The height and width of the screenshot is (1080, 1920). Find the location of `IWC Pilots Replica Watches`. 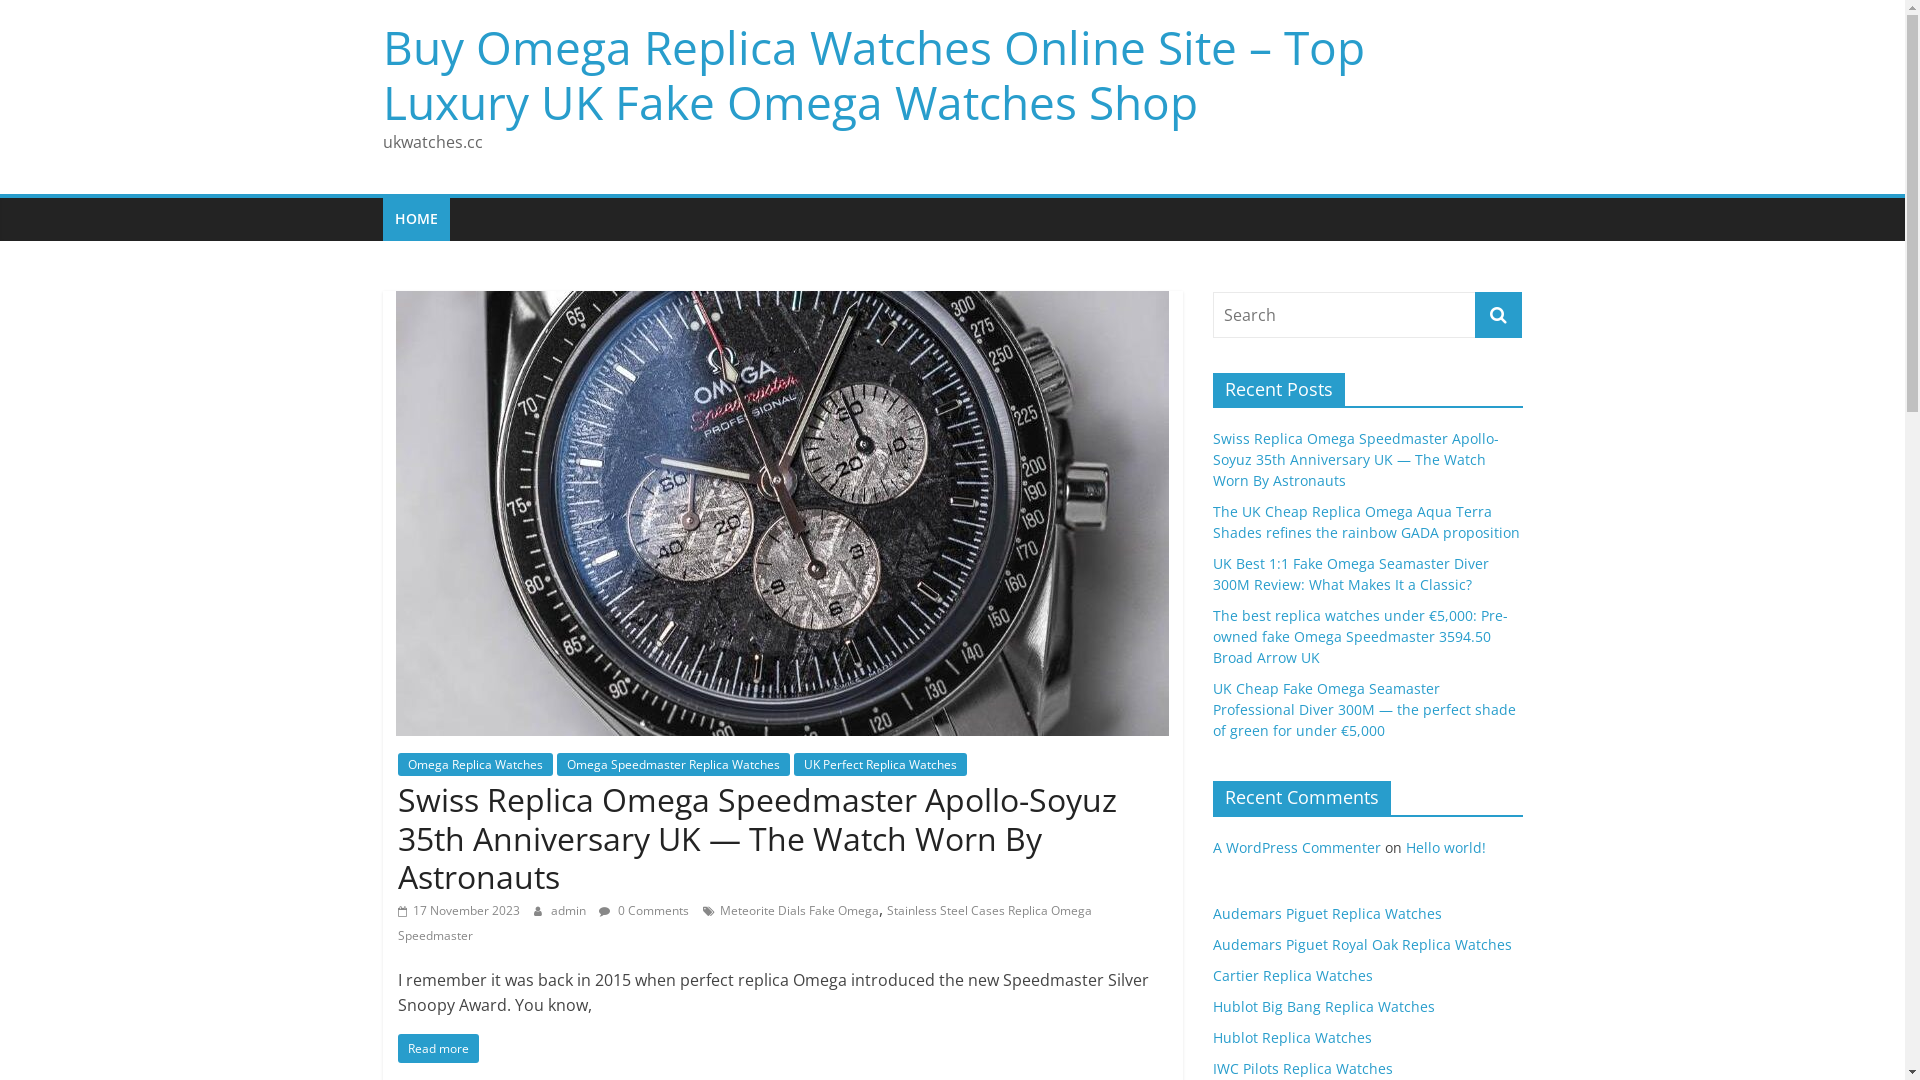

IWC Pilots Replica Watches is located at coordinates (1302, 1068).